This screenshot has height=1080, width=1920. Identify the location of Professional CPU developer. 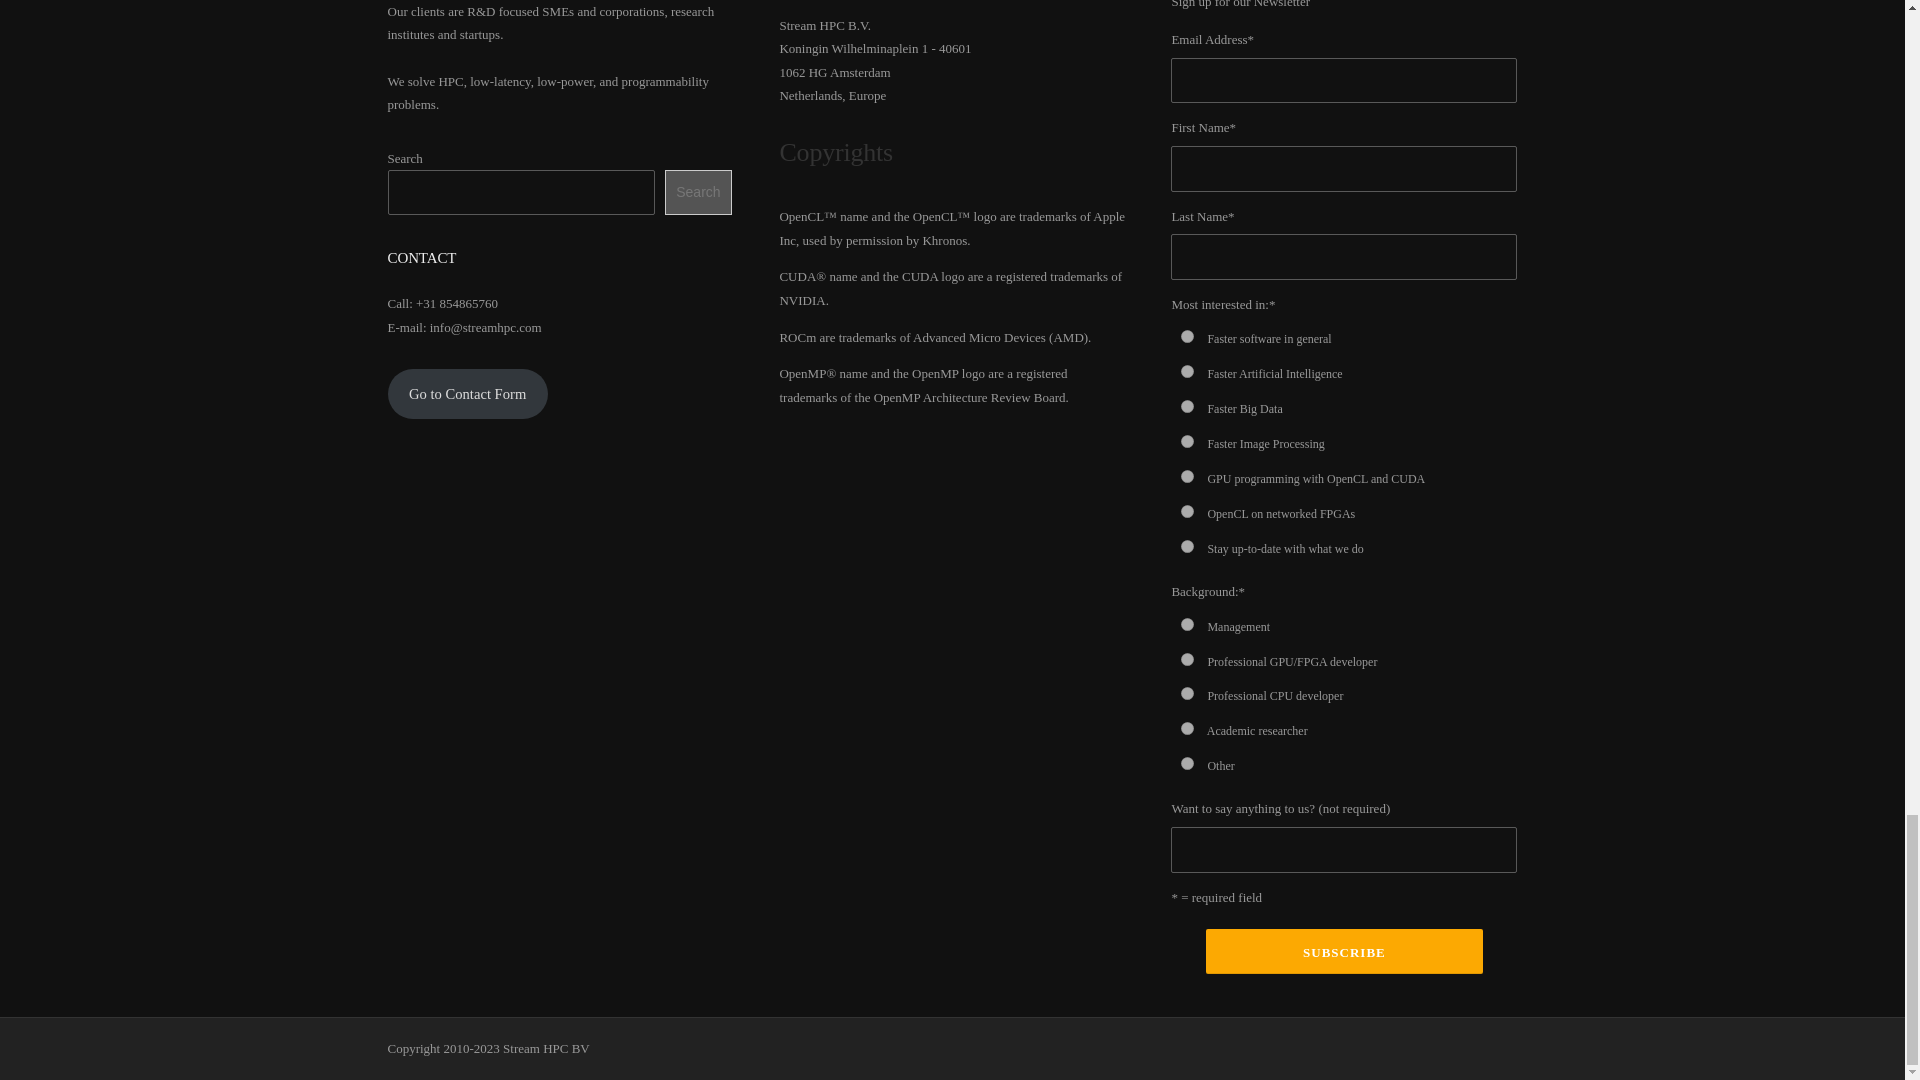
(1187, 692).